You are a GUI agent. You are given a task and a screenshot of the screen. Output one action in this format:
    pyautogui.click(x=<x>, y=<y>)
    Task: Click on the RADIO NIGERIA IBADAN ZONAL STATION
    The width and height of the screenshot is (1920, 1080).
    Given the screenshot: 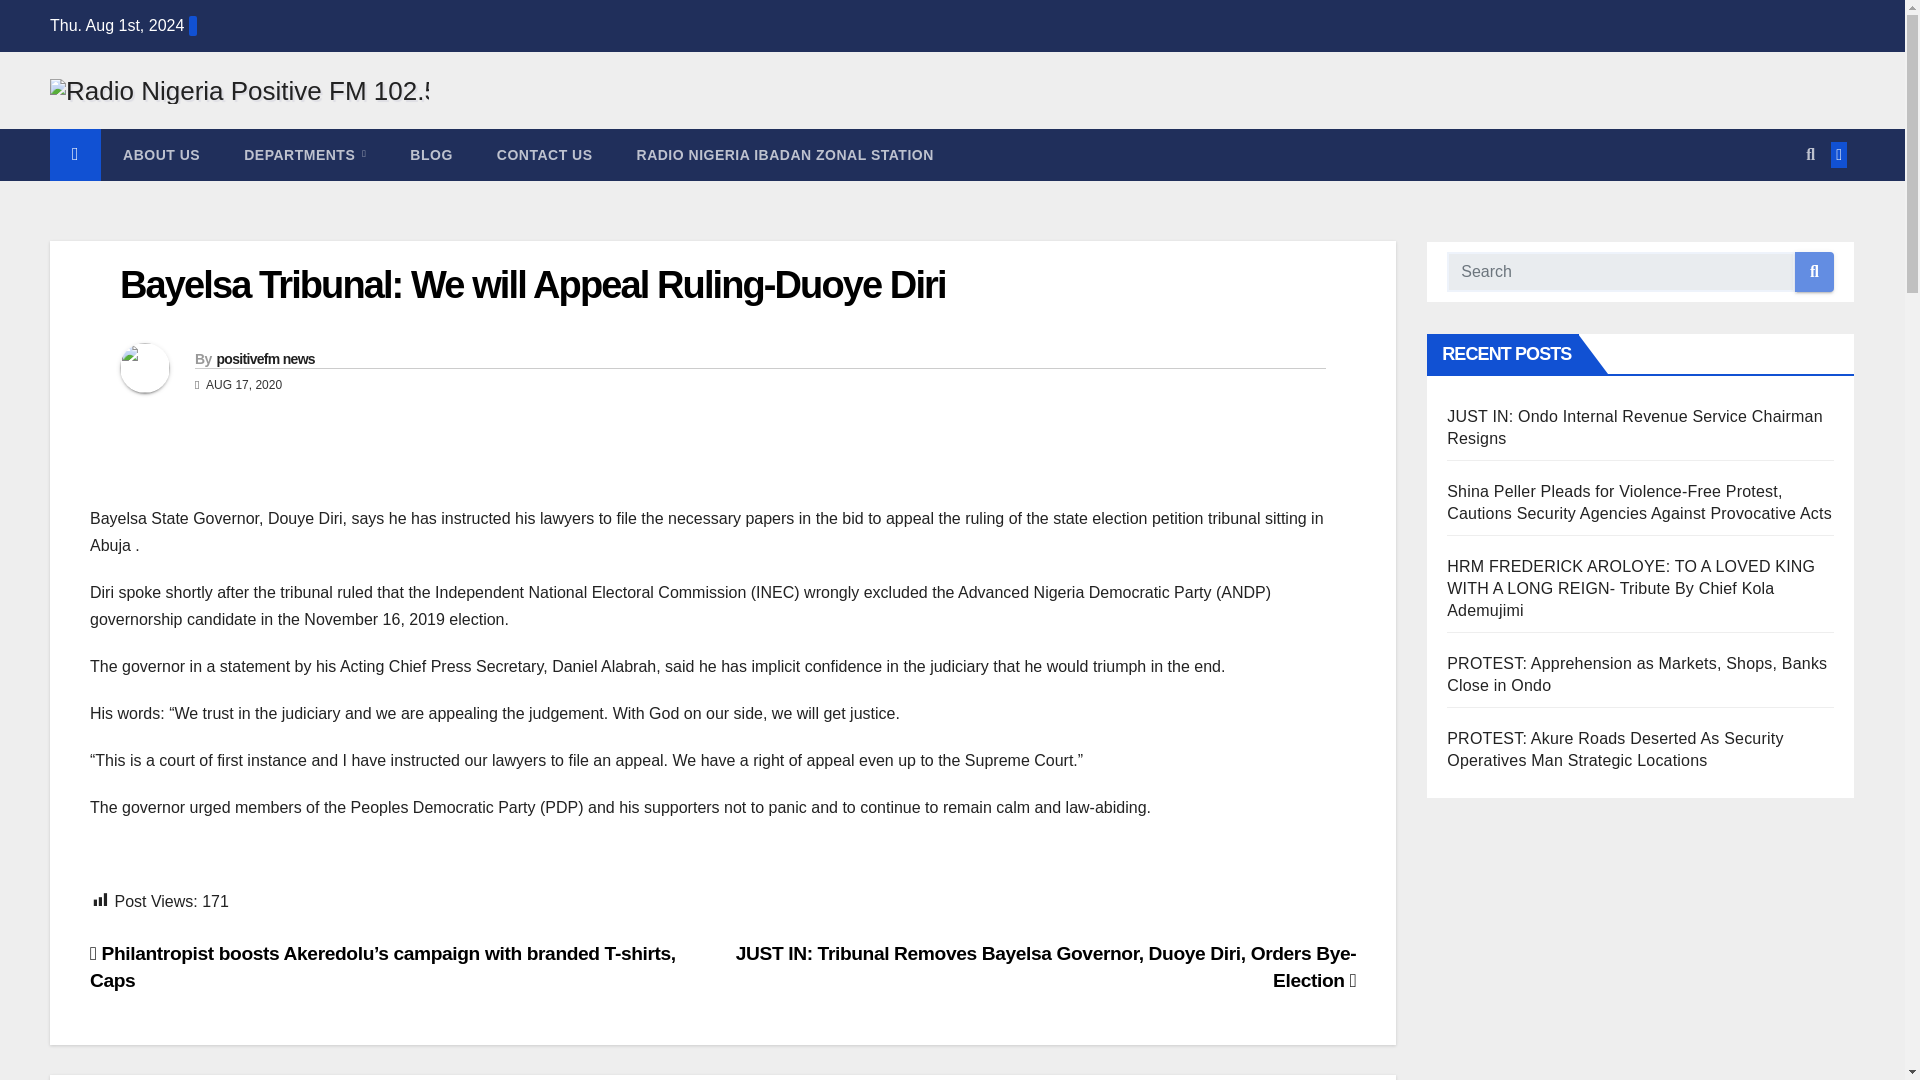 What is the action you would take?
    pyautogui.click(x=785, y=572)
    